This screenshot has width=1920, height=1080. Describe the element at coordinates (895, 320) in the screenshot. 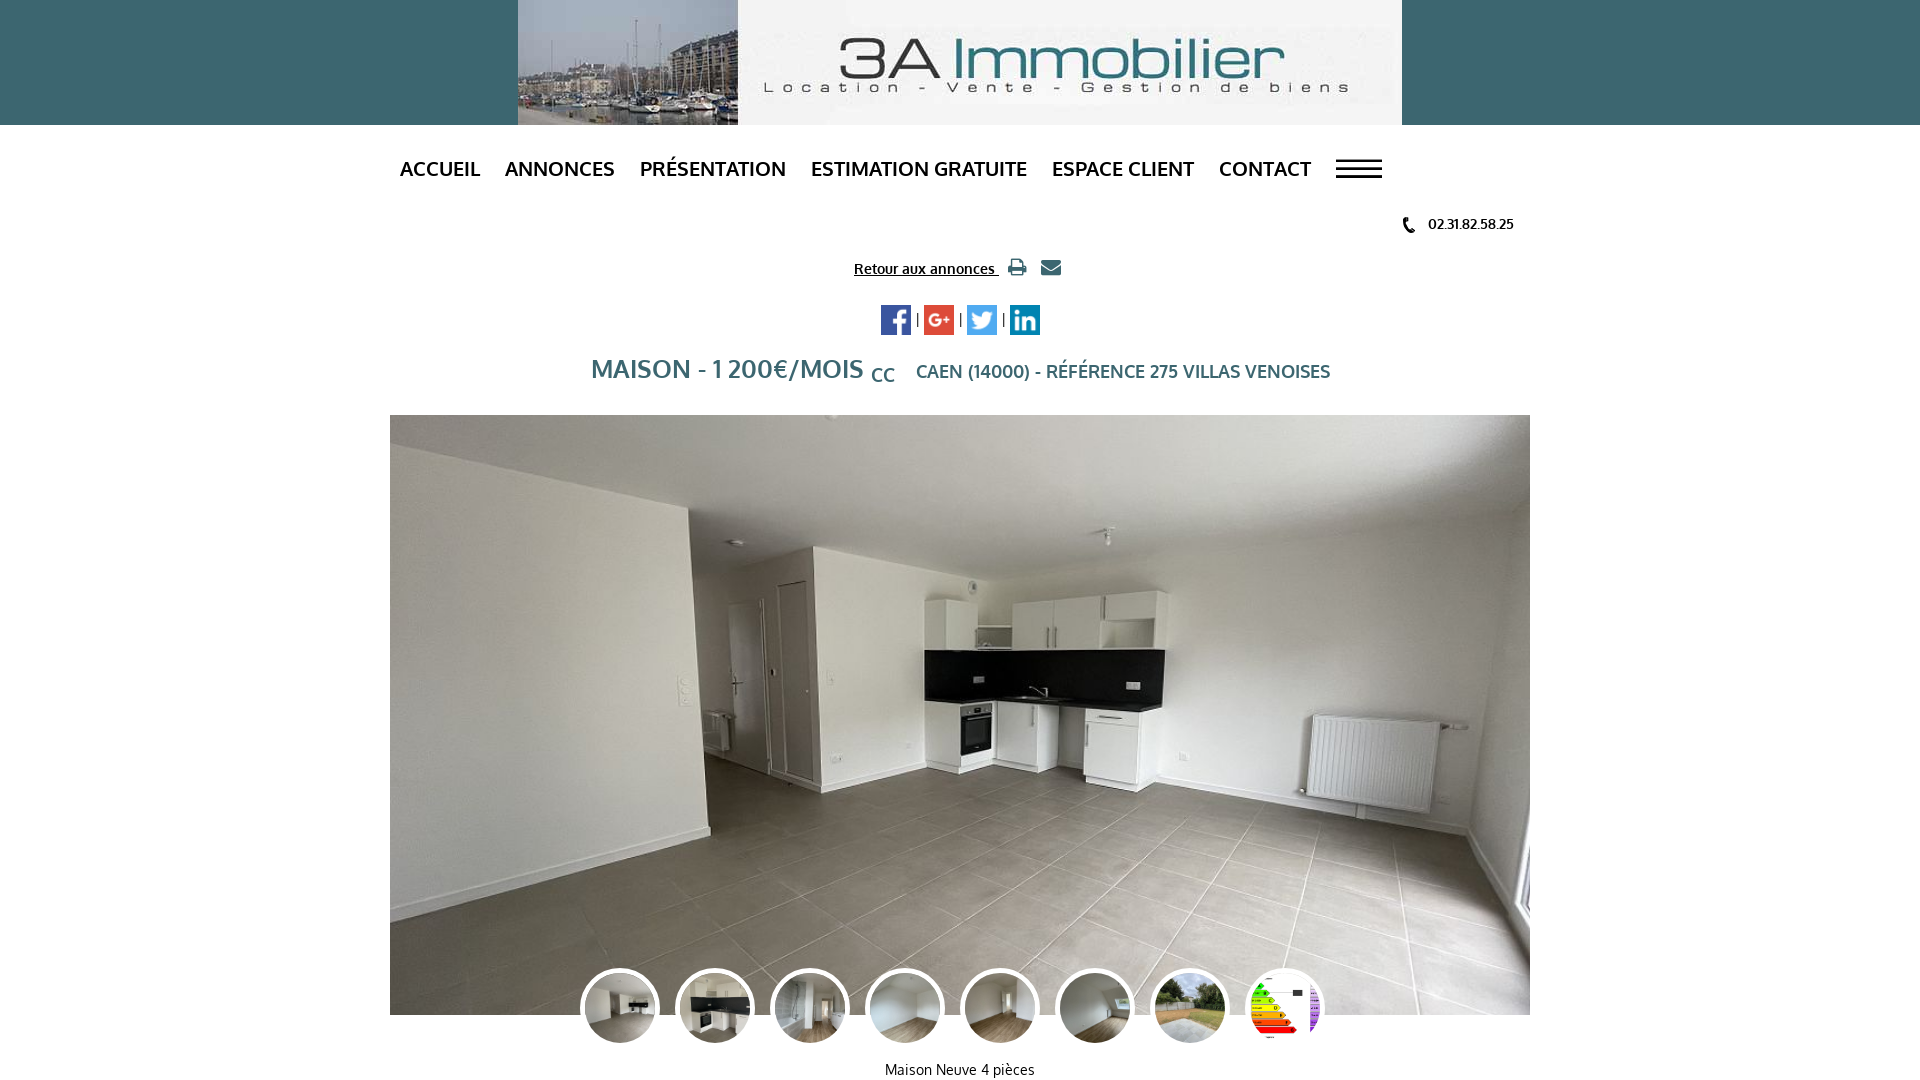

I see `lien bien facebook` at that location.